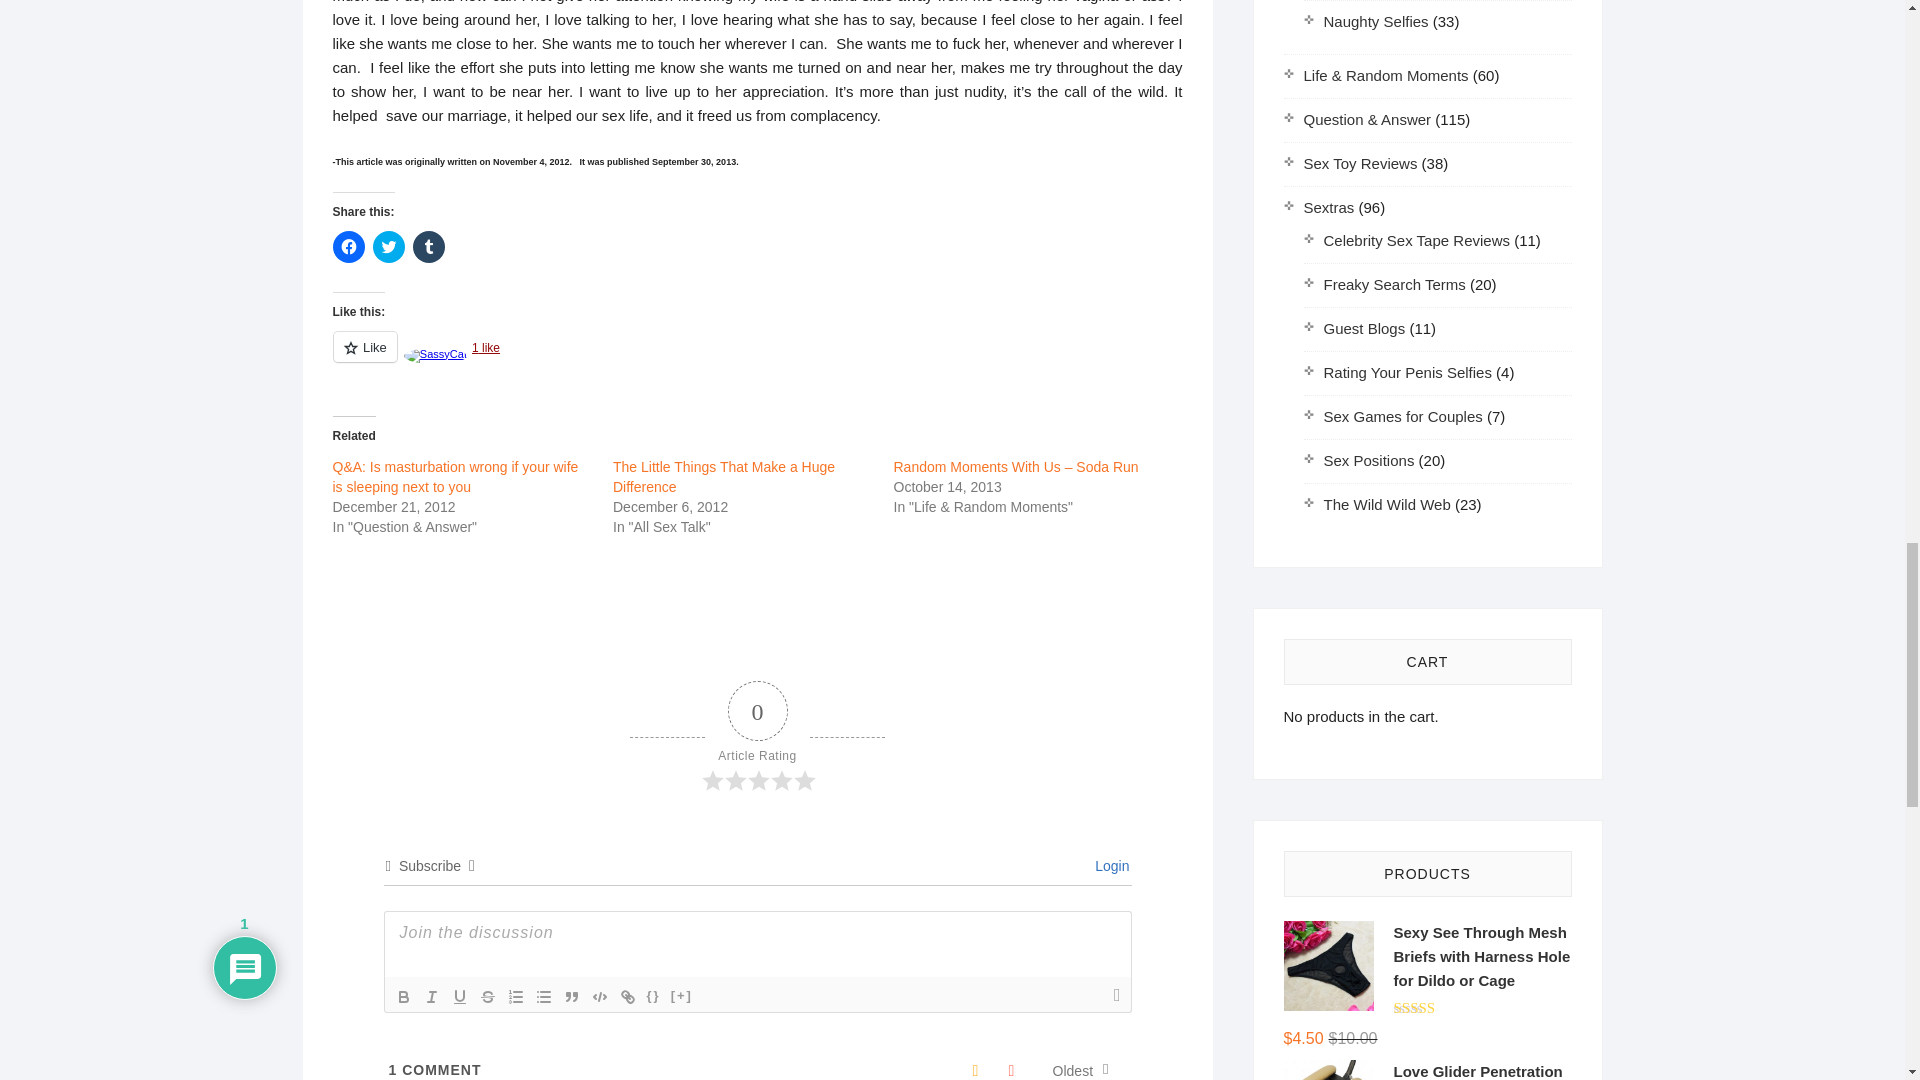 This screenshot has height=1080, width=1920. Describe the element at coordinates (757, 358) in the screenshot. I see `Like or Reblog` at that location.